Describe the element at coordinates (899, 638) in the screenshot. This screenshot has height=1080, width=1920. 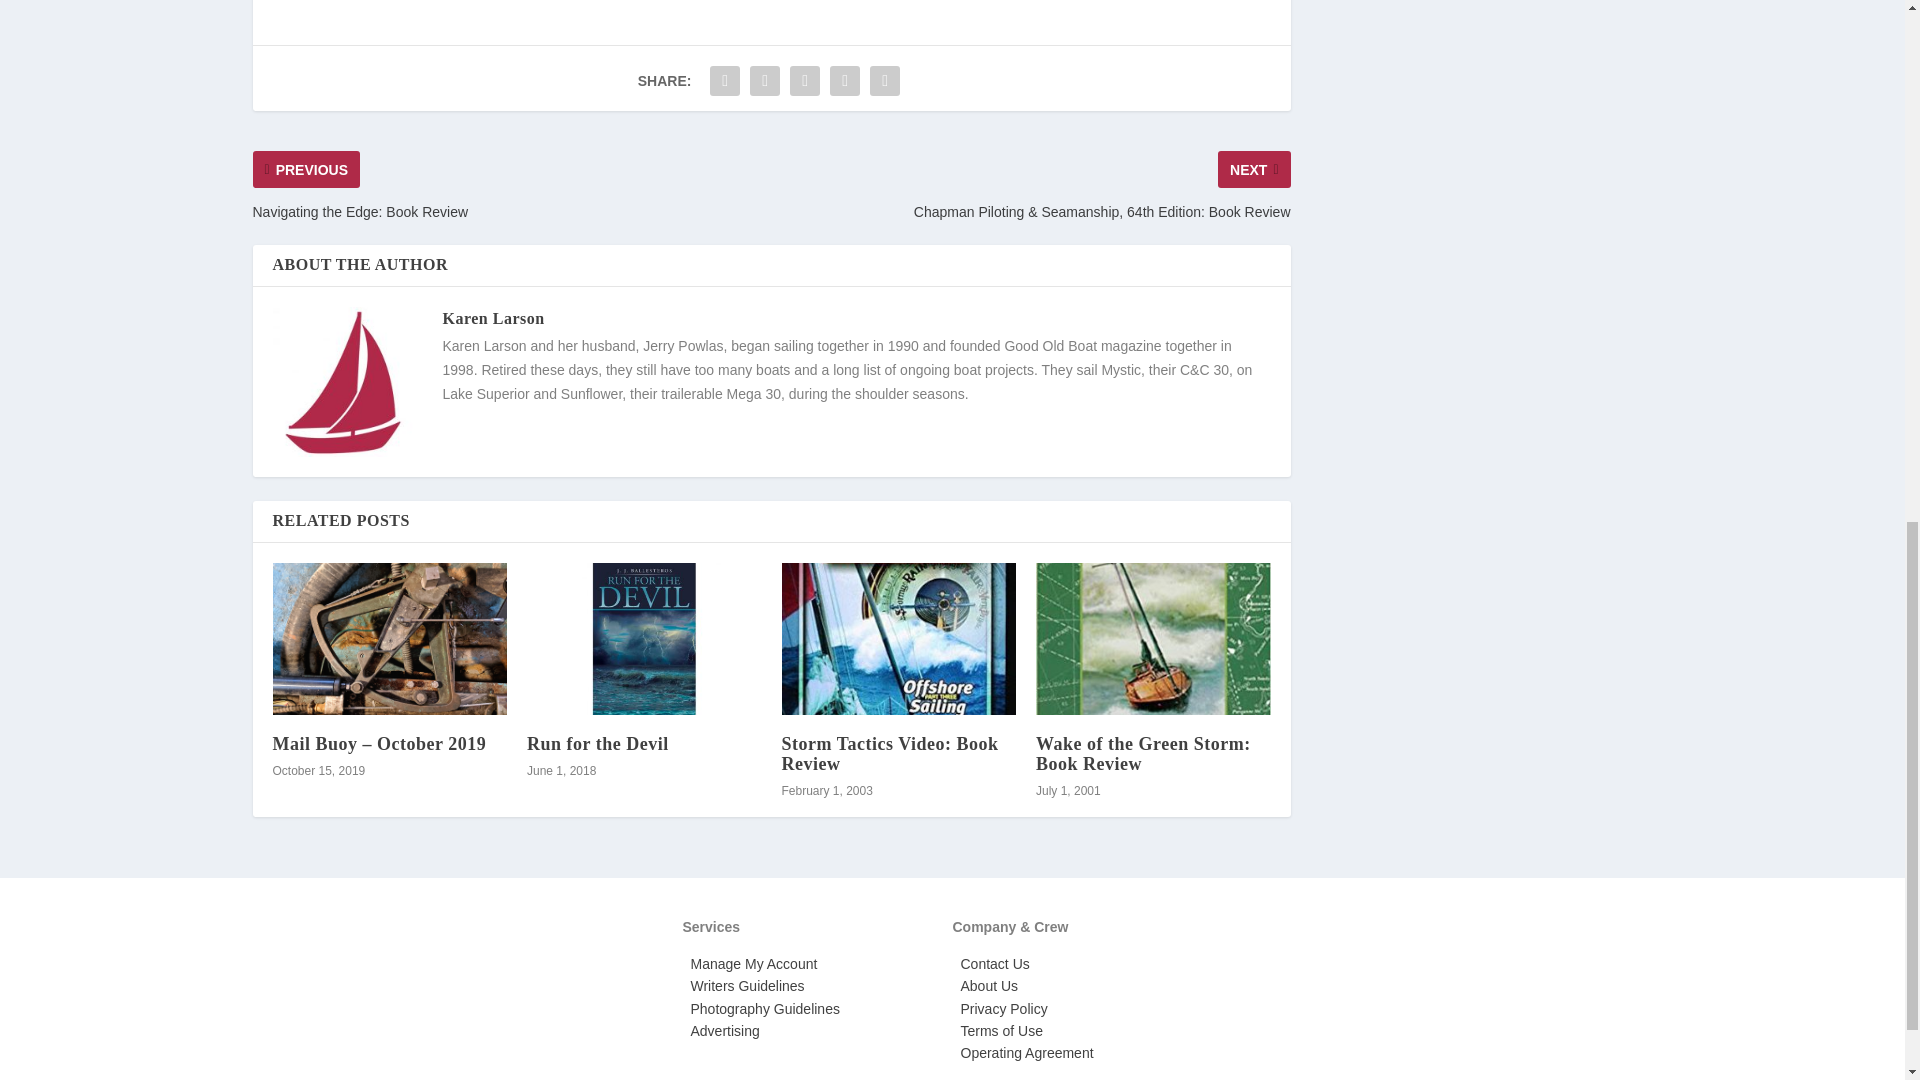
I see `Storm Tactics Video: Book Review` at that location.